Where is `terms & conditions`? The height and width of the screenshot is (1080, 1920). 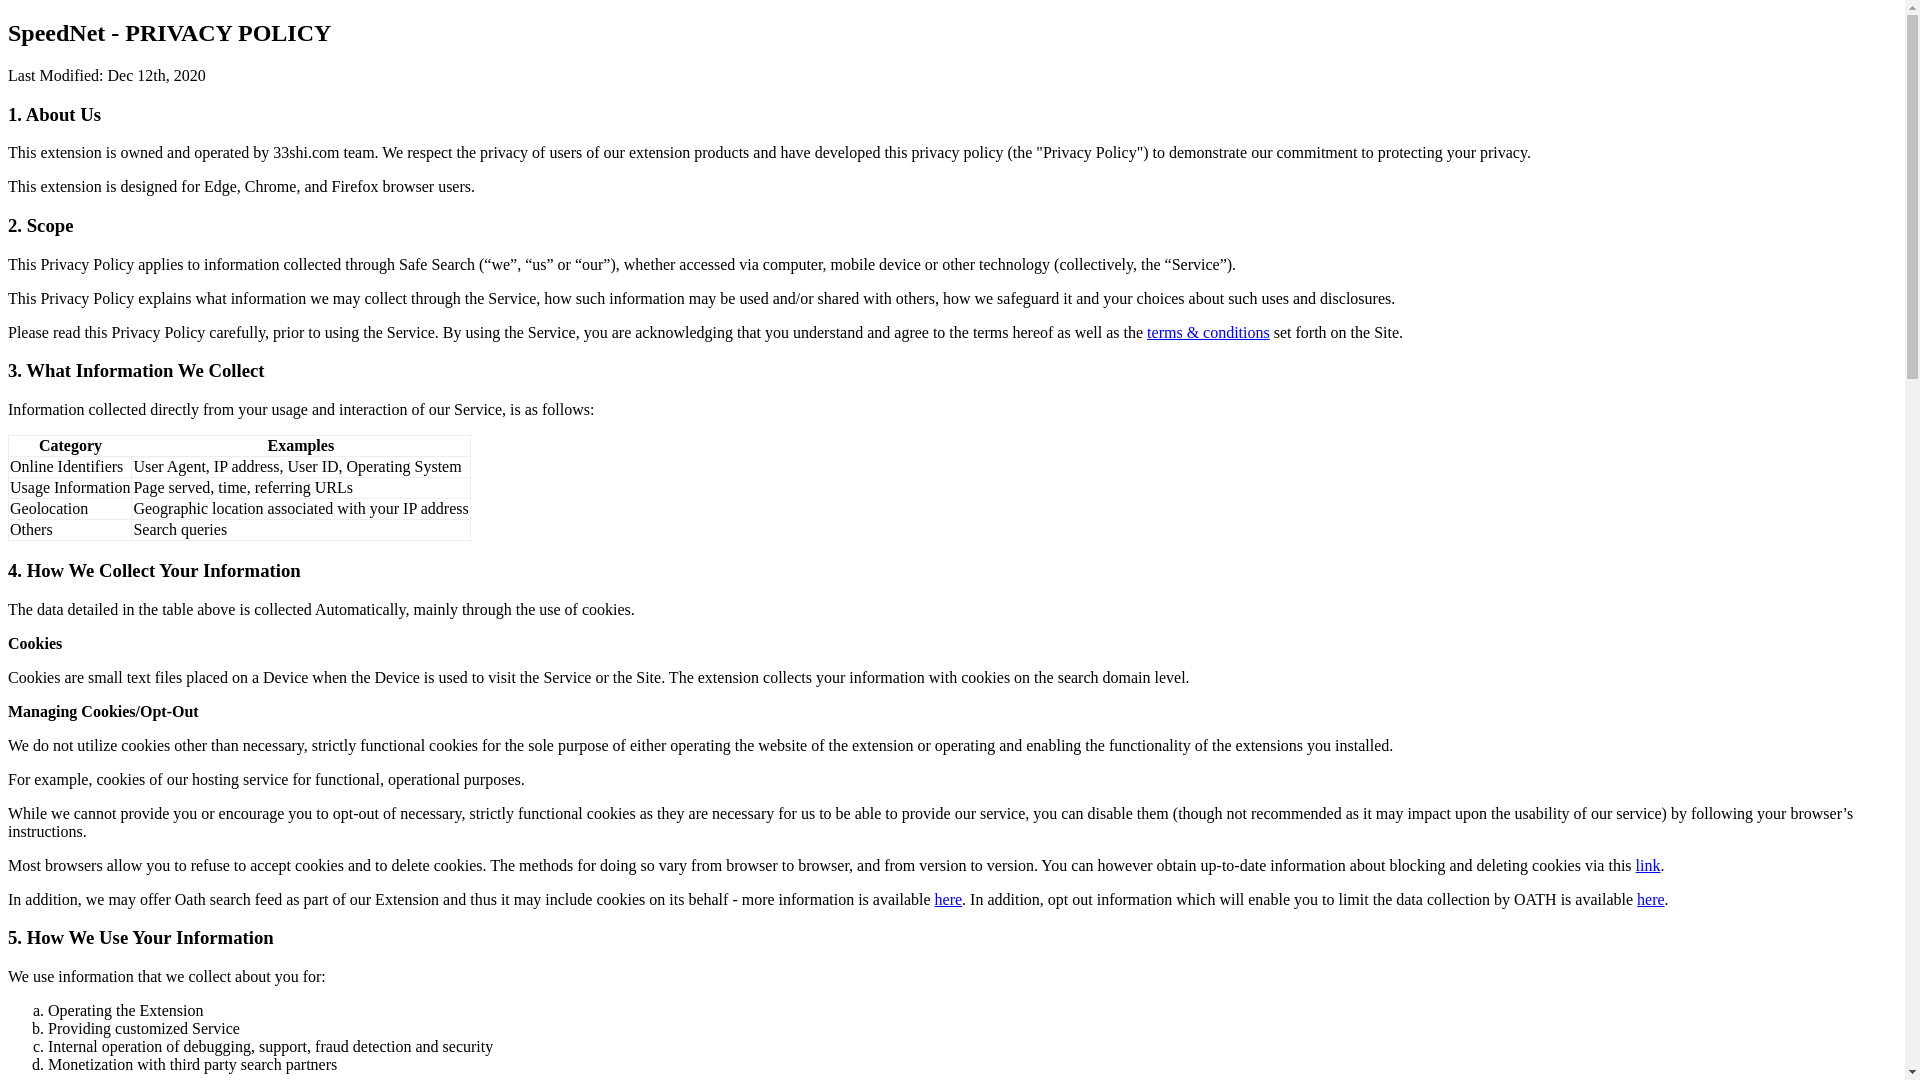 terms & conditions is located at coordinates (1208, 332).